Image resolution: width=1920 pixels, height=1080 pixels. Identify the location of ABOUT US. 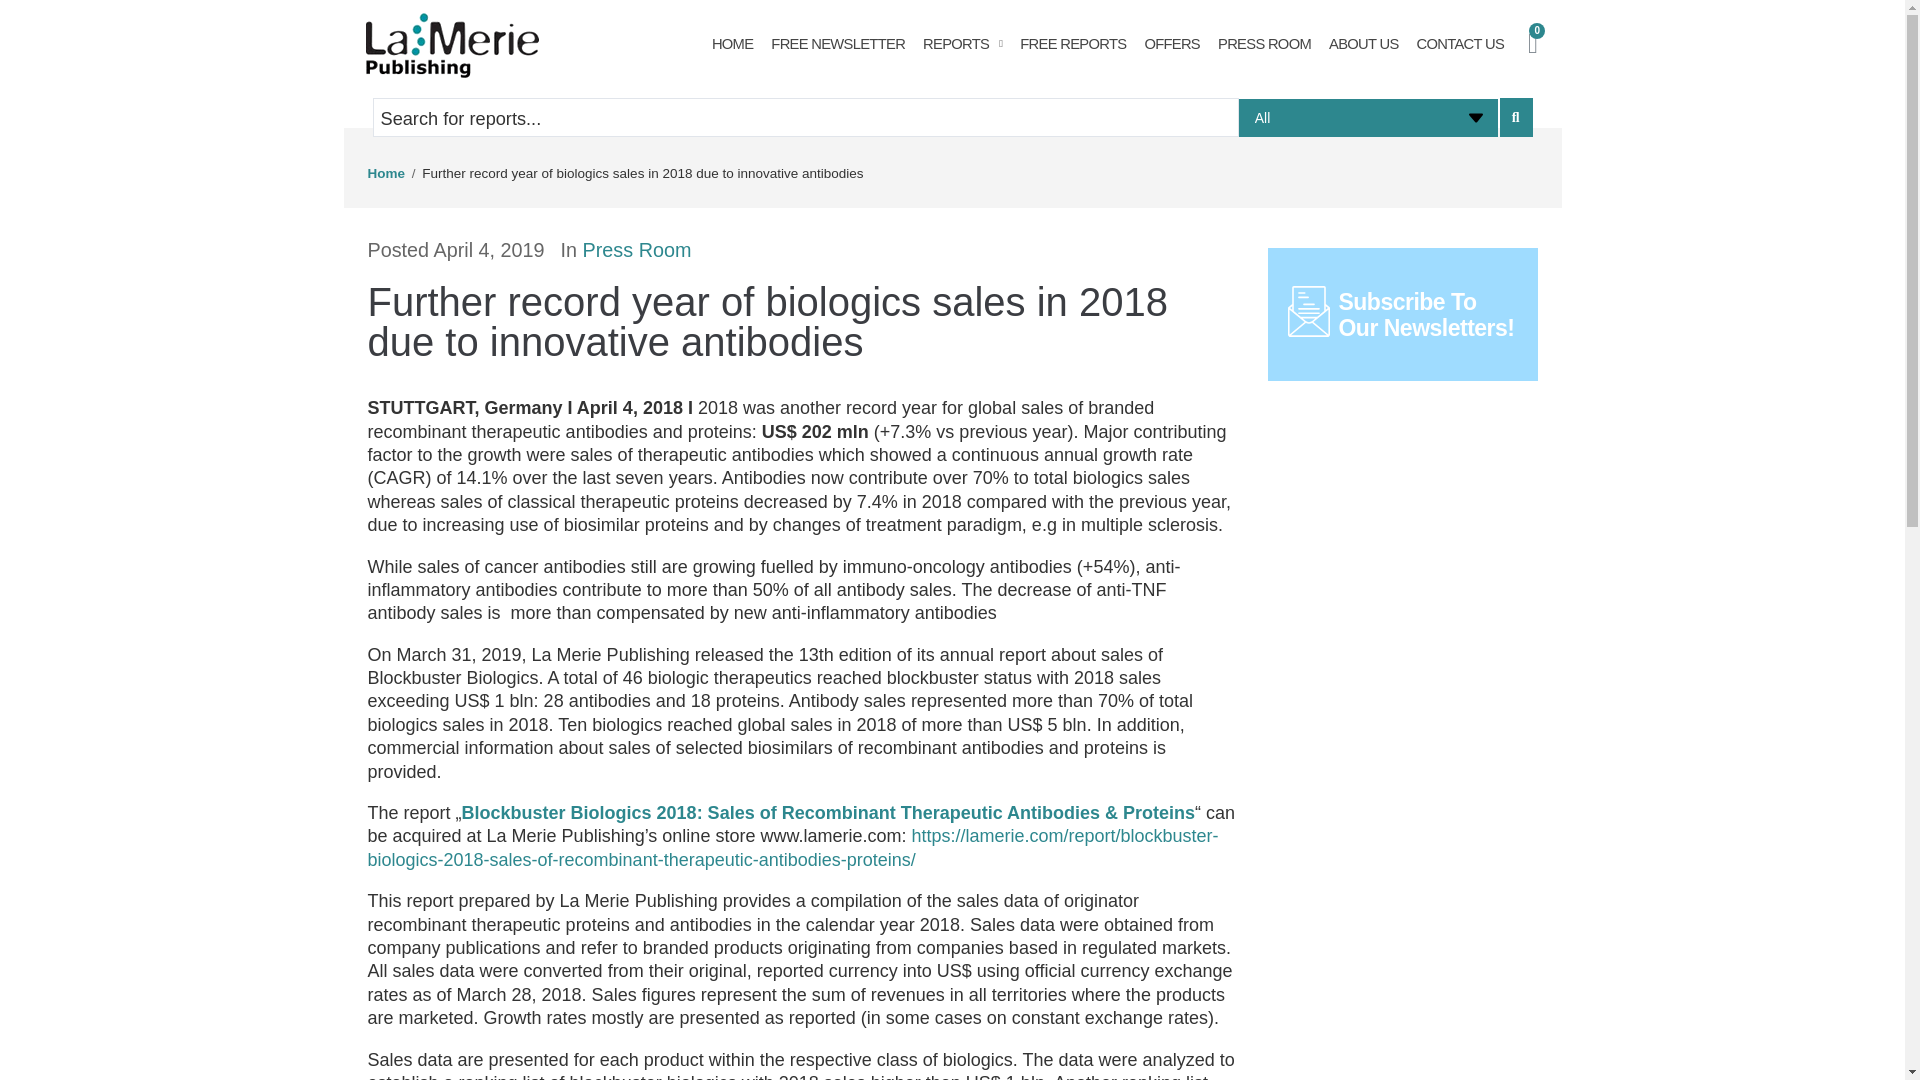
(1364, 44).